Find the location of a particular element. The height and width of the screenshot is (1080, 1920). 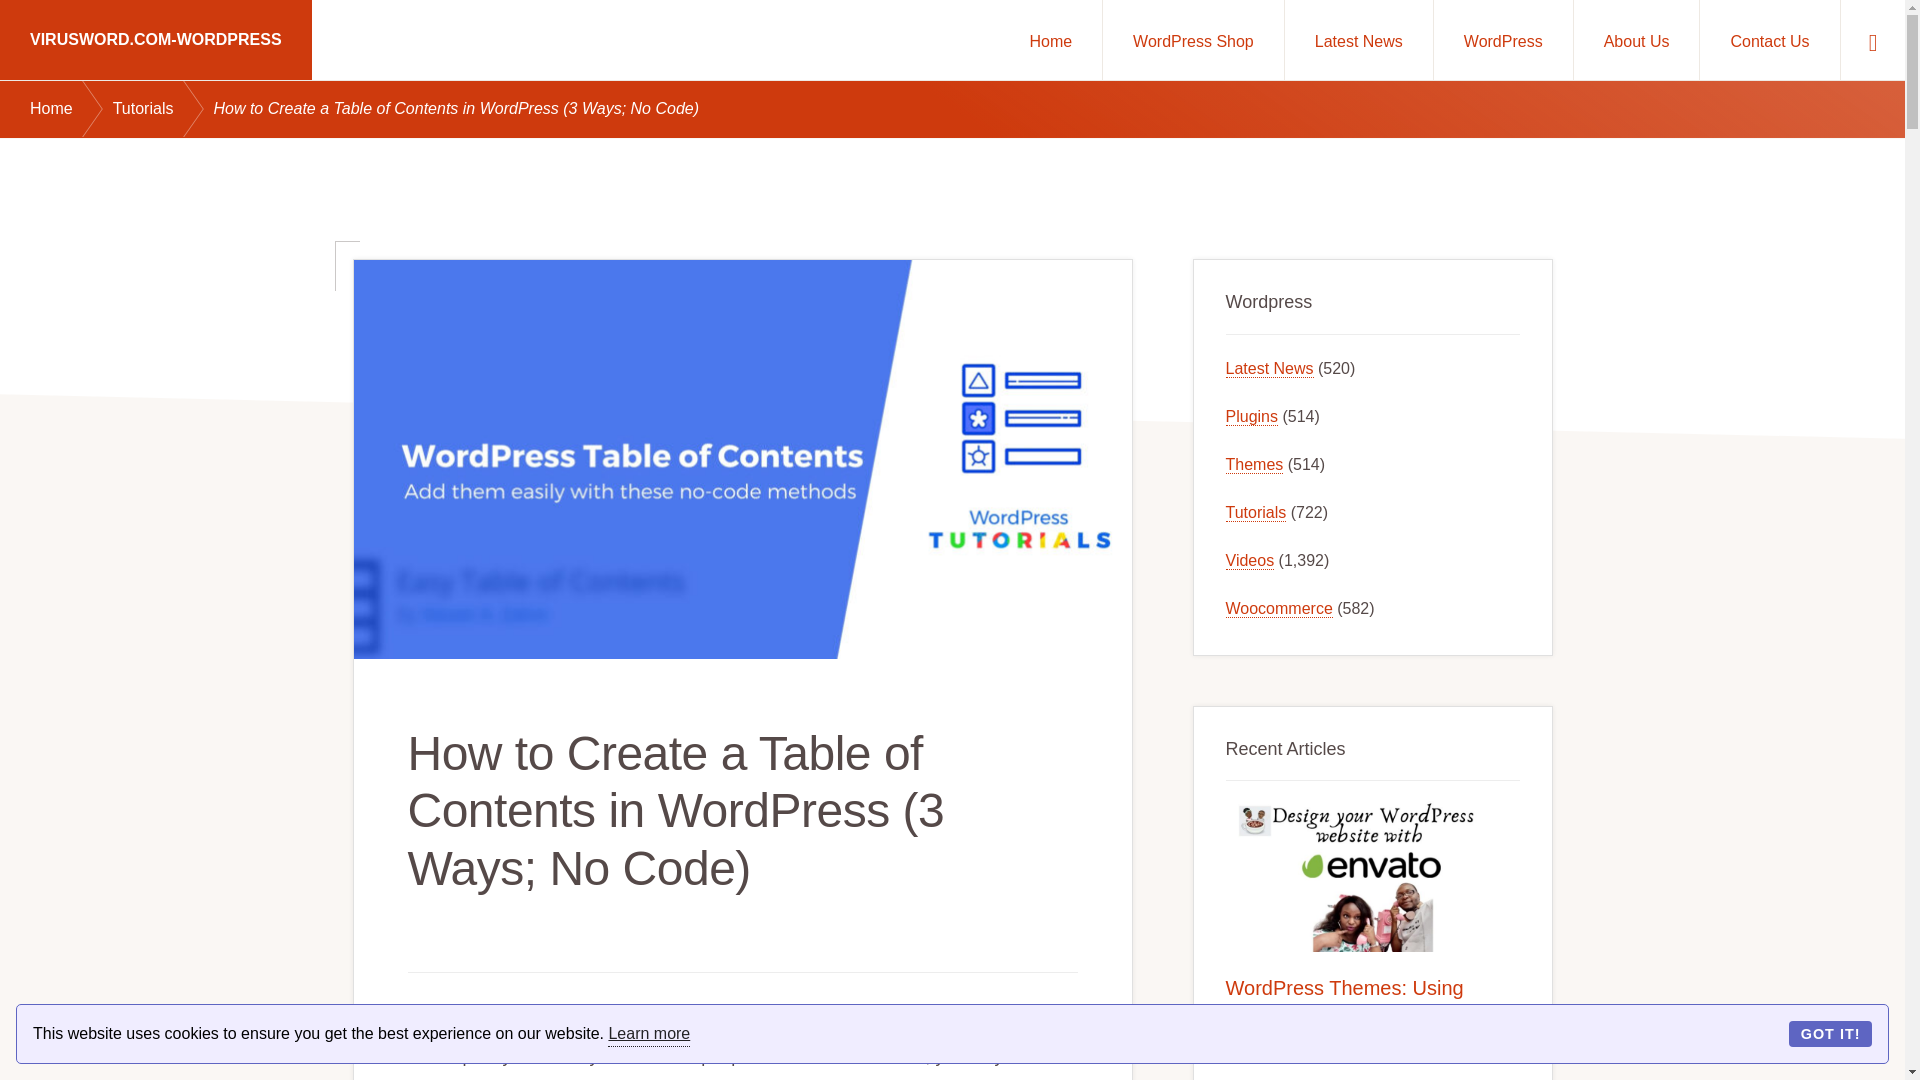

Tutorials is located at coordinates (163, 109).